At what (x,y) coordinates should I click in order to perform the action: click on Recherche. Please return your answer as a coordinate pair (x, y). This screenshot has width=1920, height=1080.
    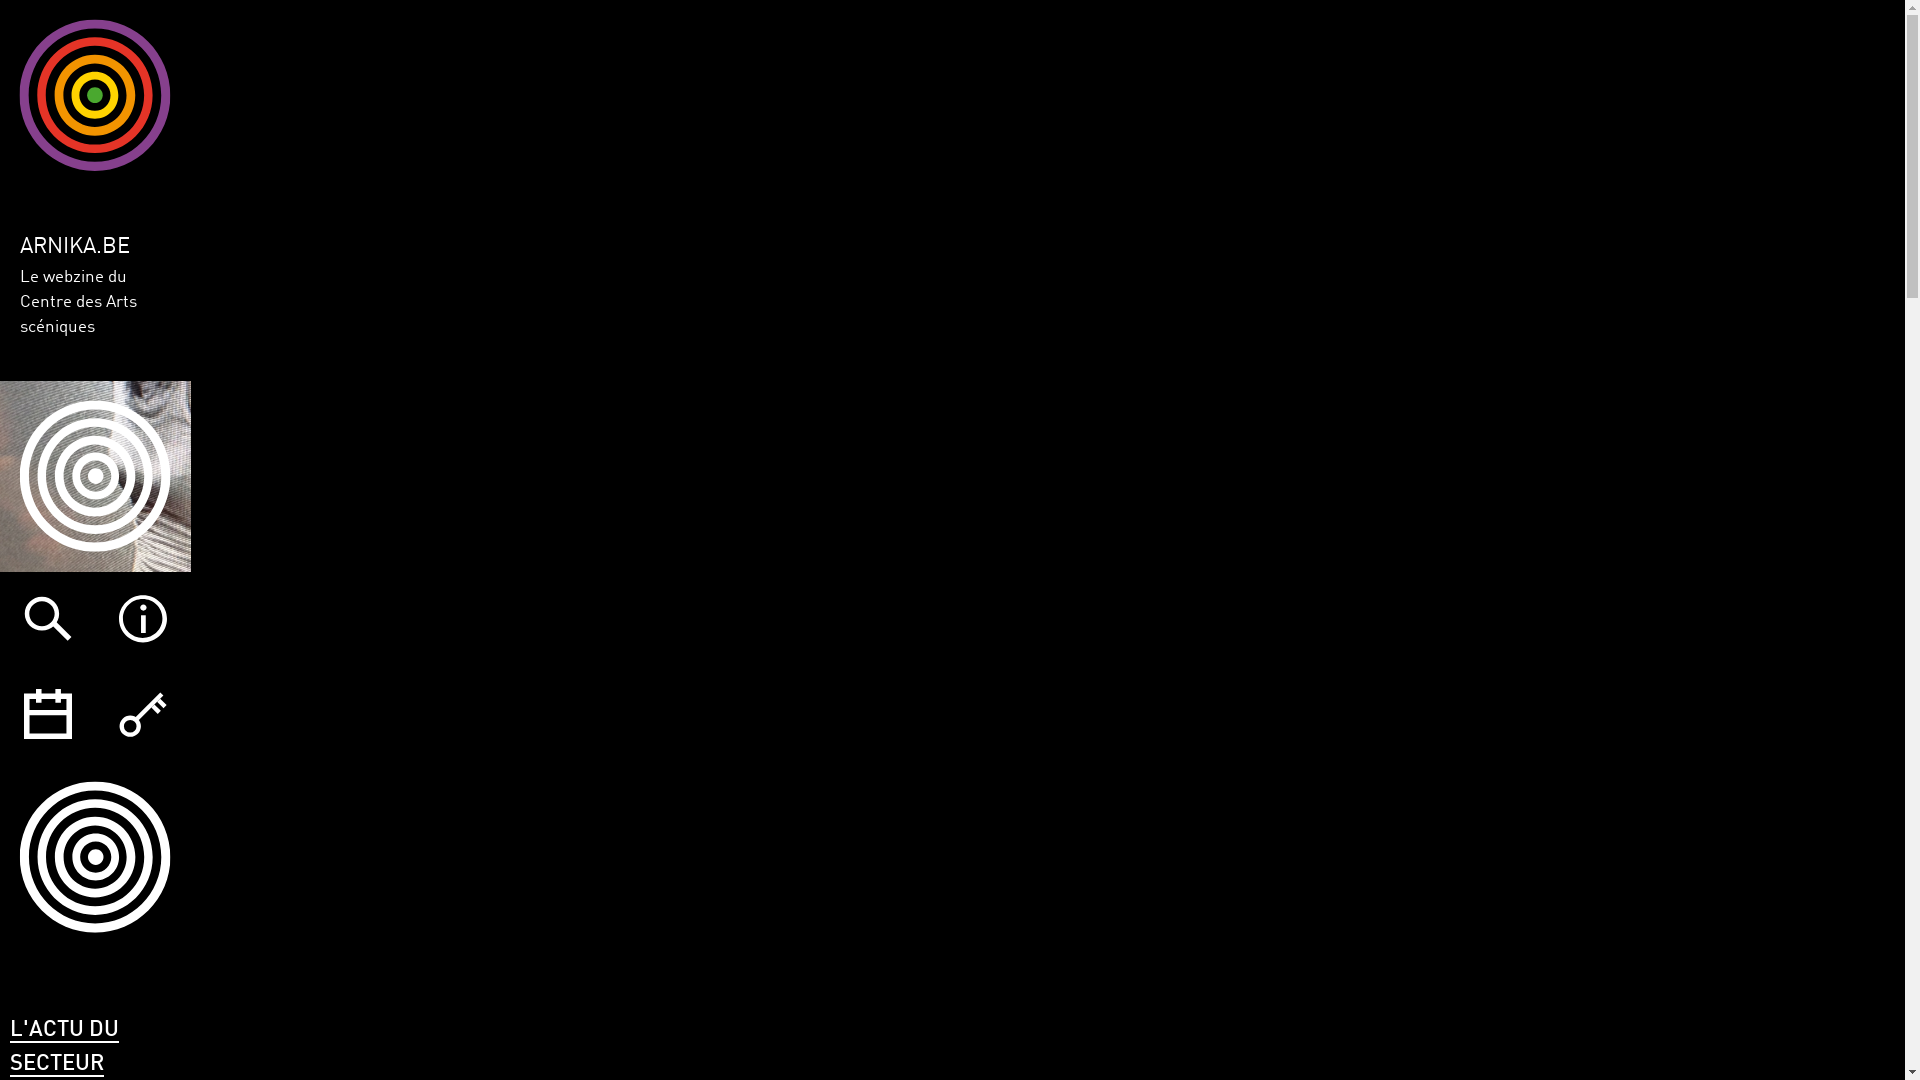
    Looking at the image, I should click on (48, 620).